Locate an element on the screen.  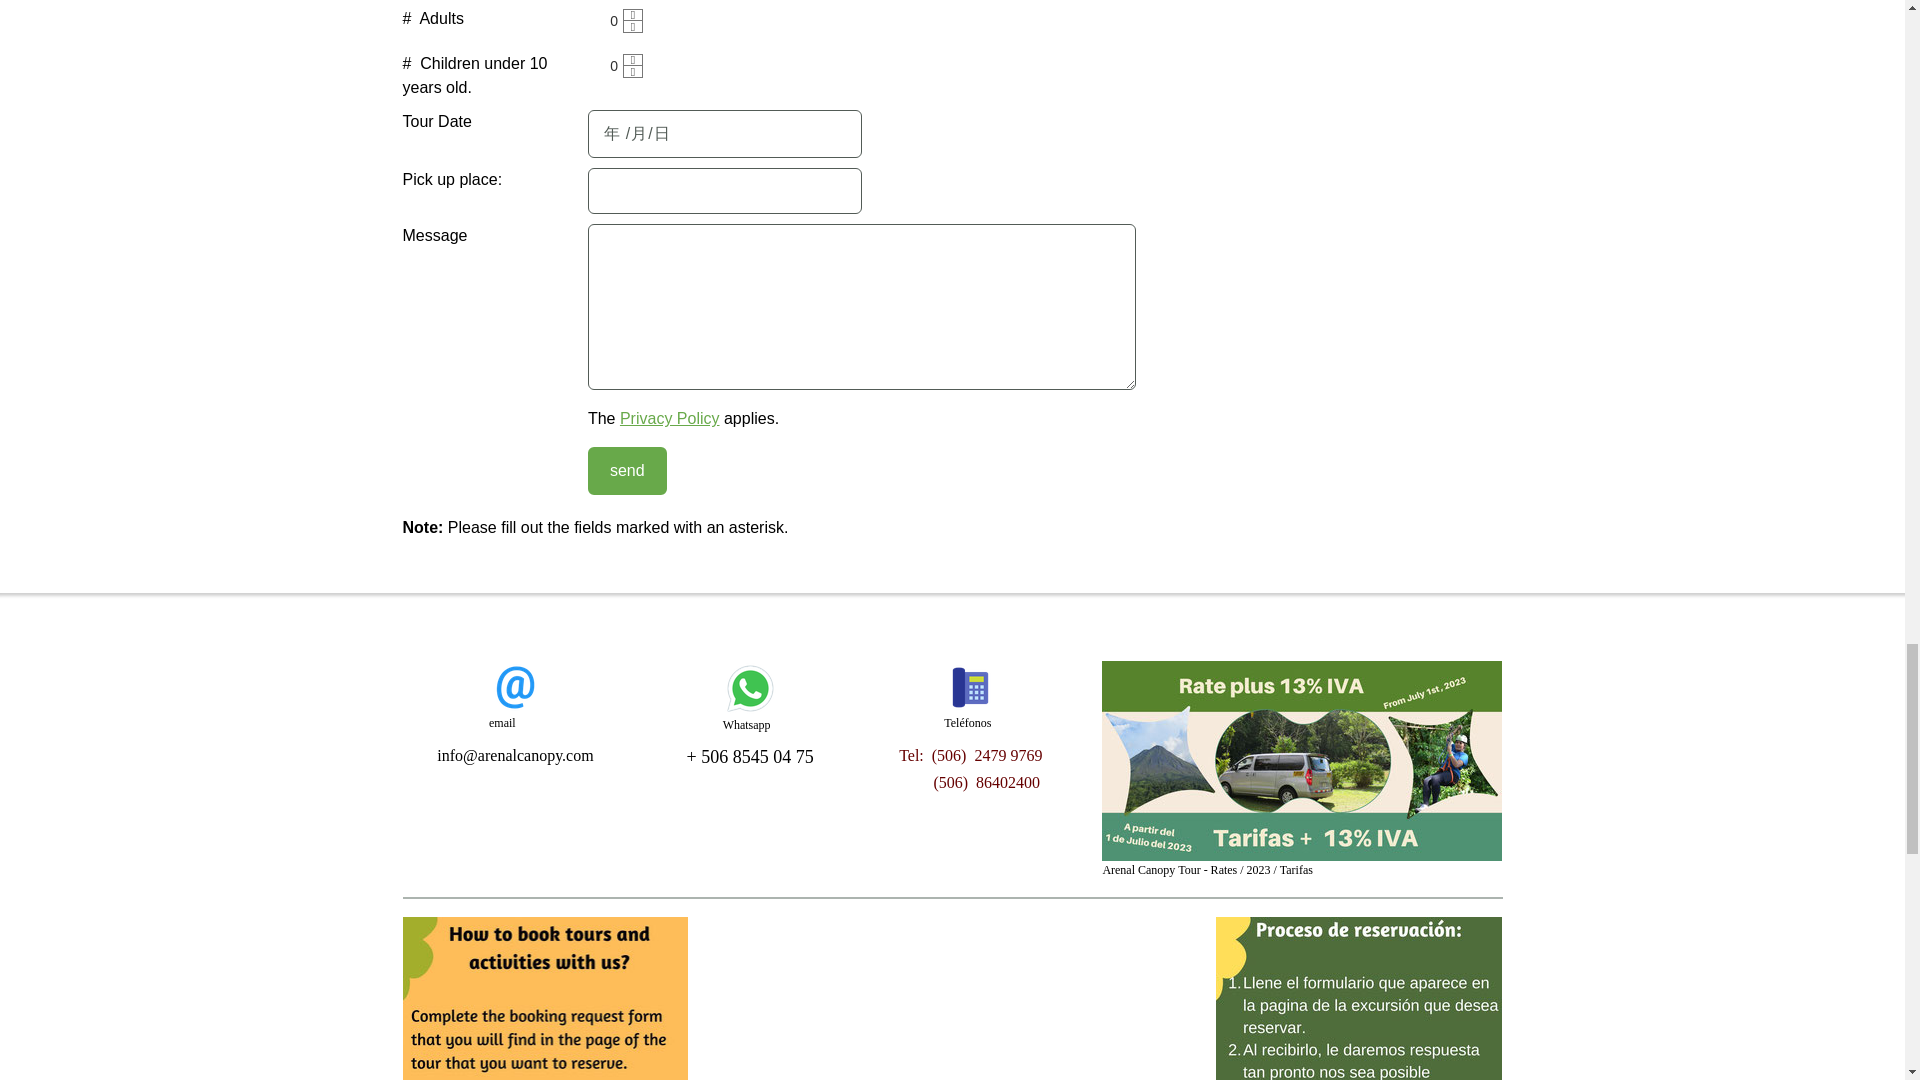
send is located at coordinates (626, 470).